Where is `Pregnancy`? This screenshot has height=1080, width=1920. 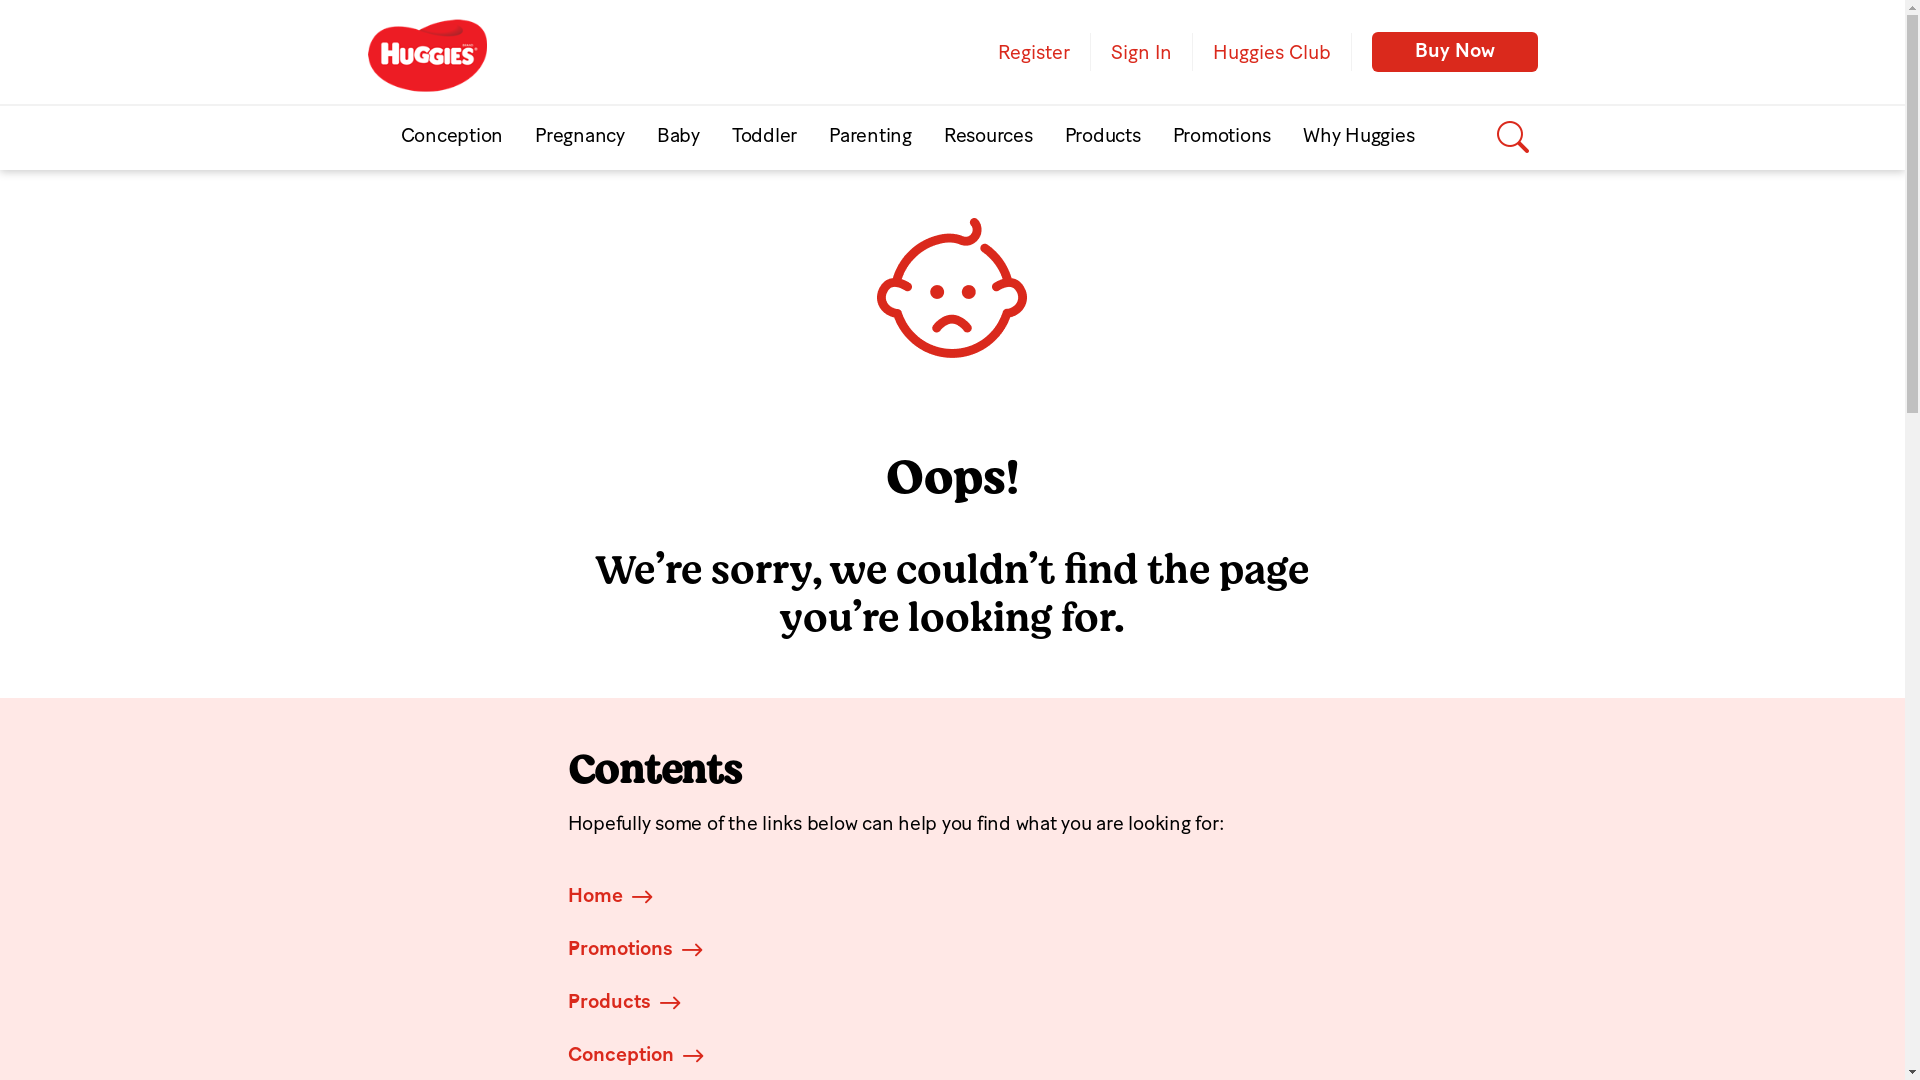 Pregnancy is located at coordinates (580, 138).